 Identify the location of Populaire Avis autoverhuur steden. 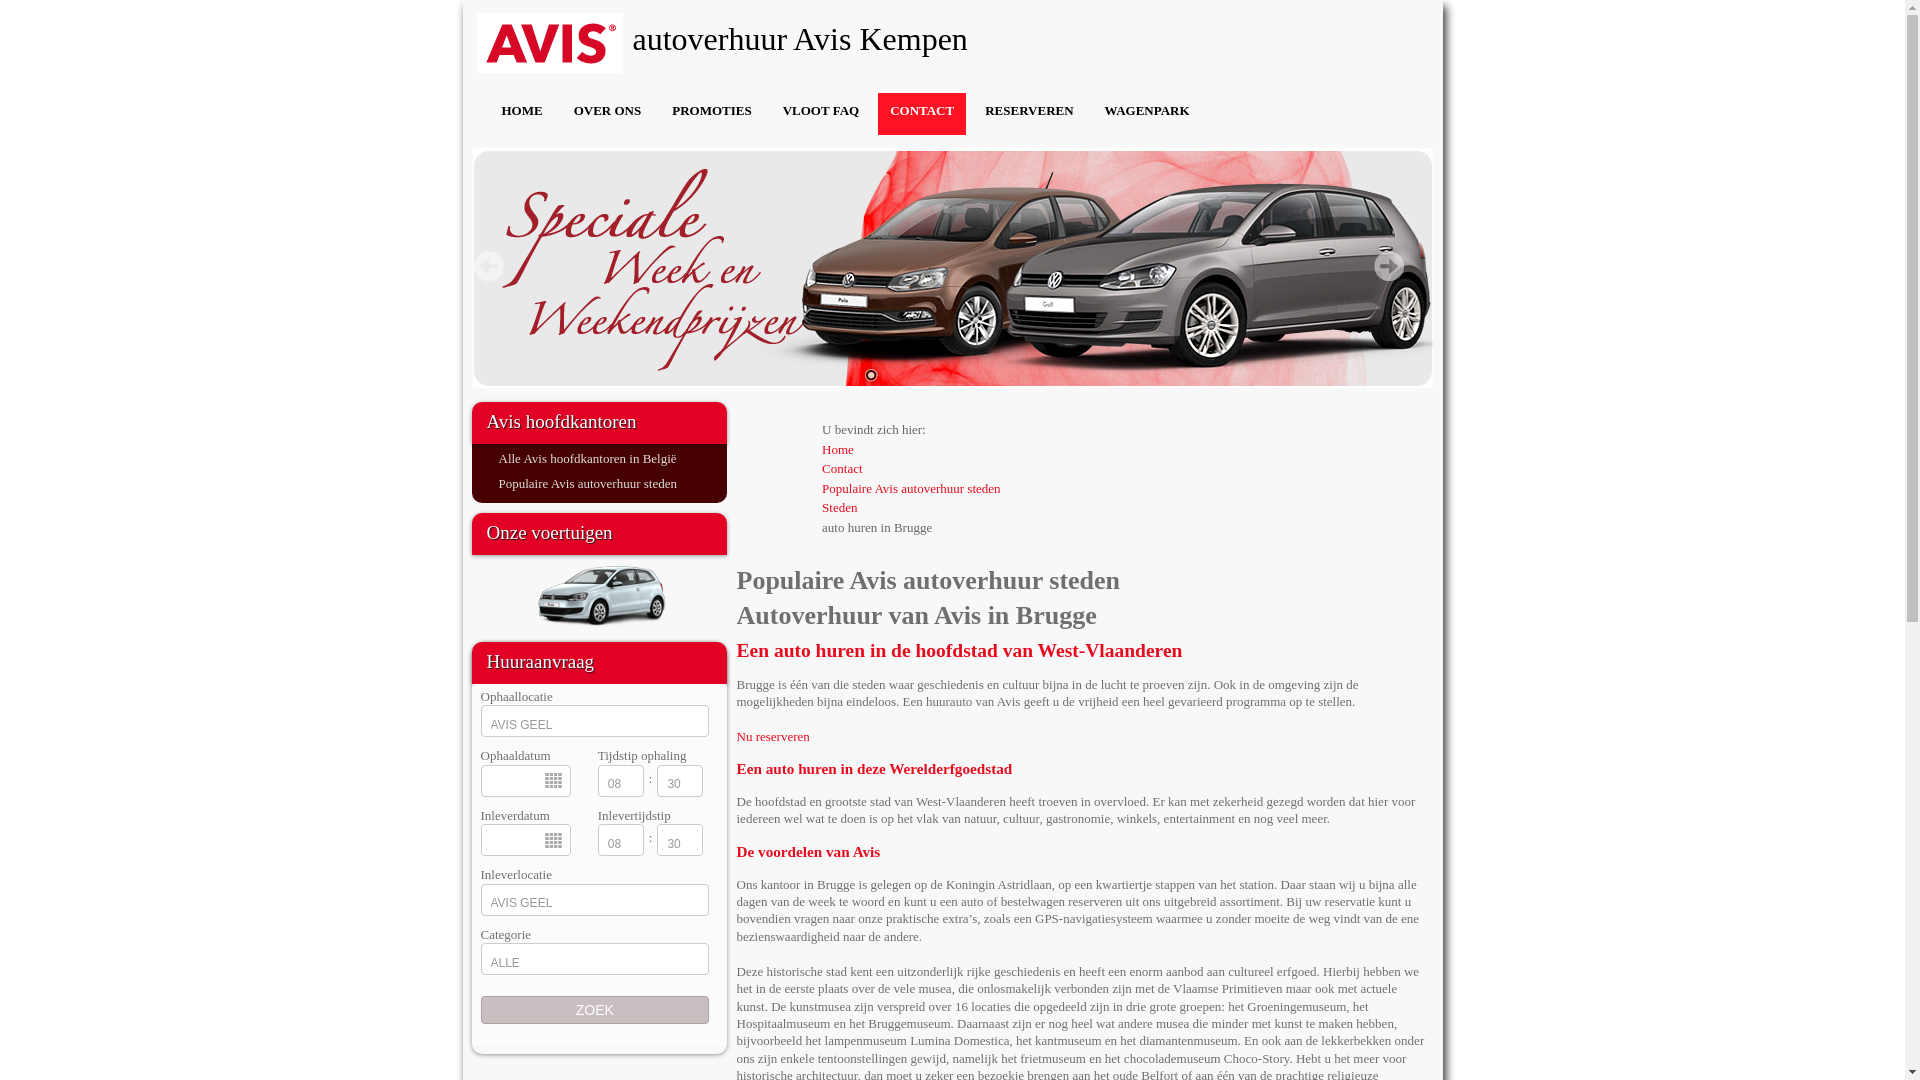
(911, 488).